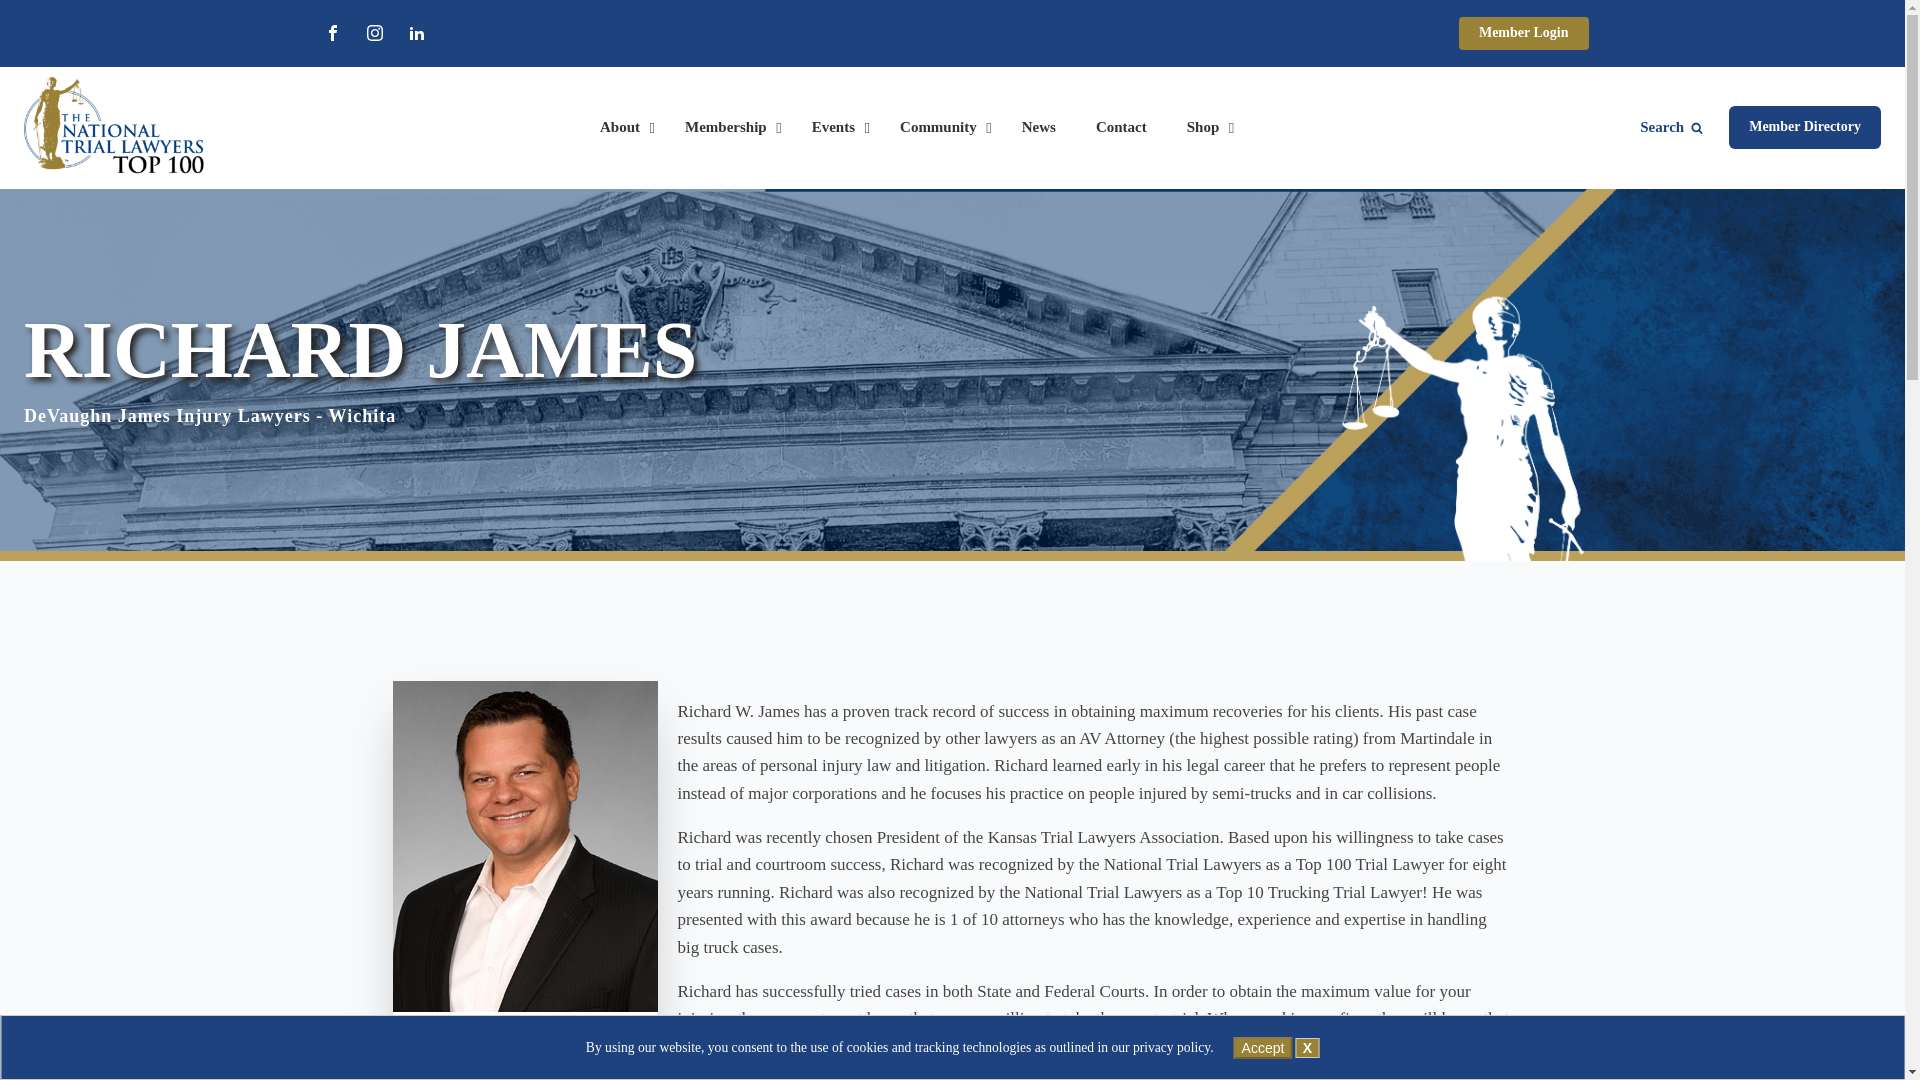 The image size is (1920, 1080). What do you see at coordinates (1524, 33) in the screenshot?
I see `Member Login` at bounding box center [1524, 33].